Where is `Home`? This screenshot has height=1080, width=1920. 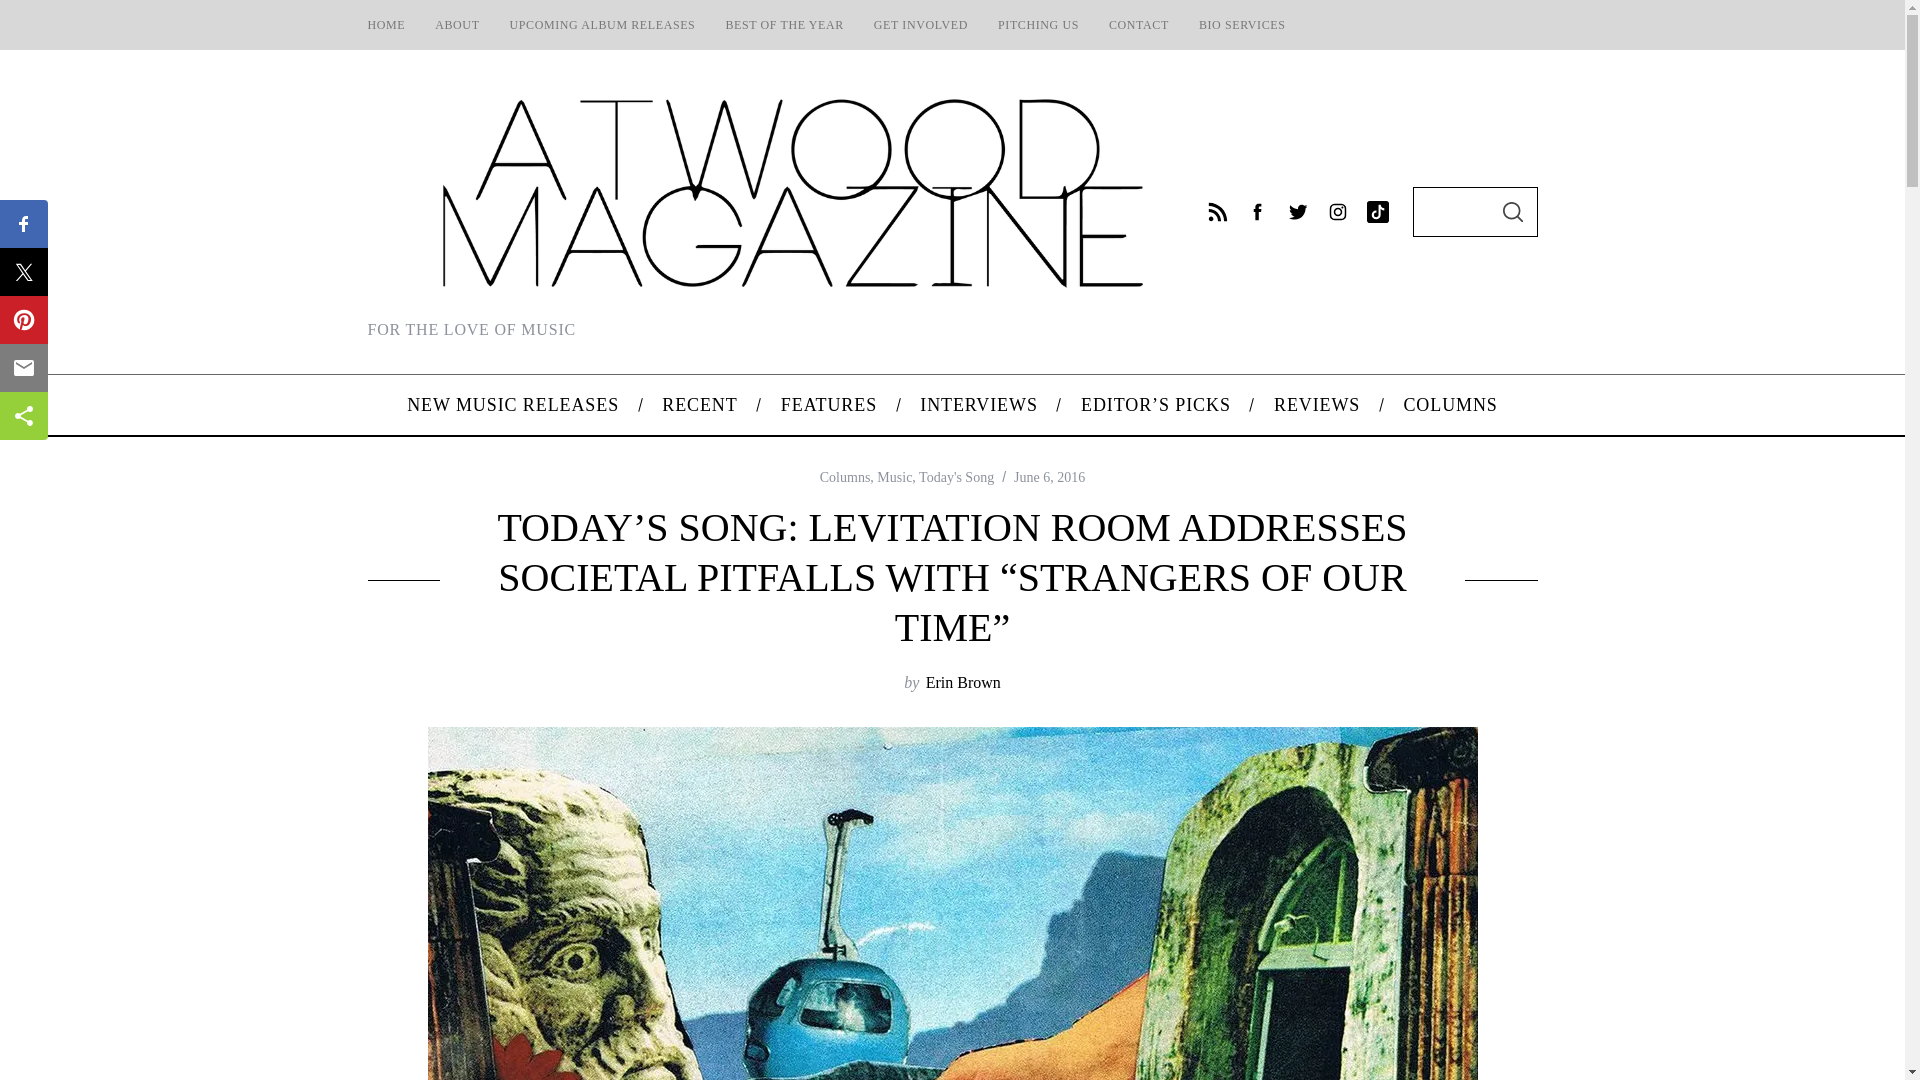
Home is located at coordinates (386, 24).